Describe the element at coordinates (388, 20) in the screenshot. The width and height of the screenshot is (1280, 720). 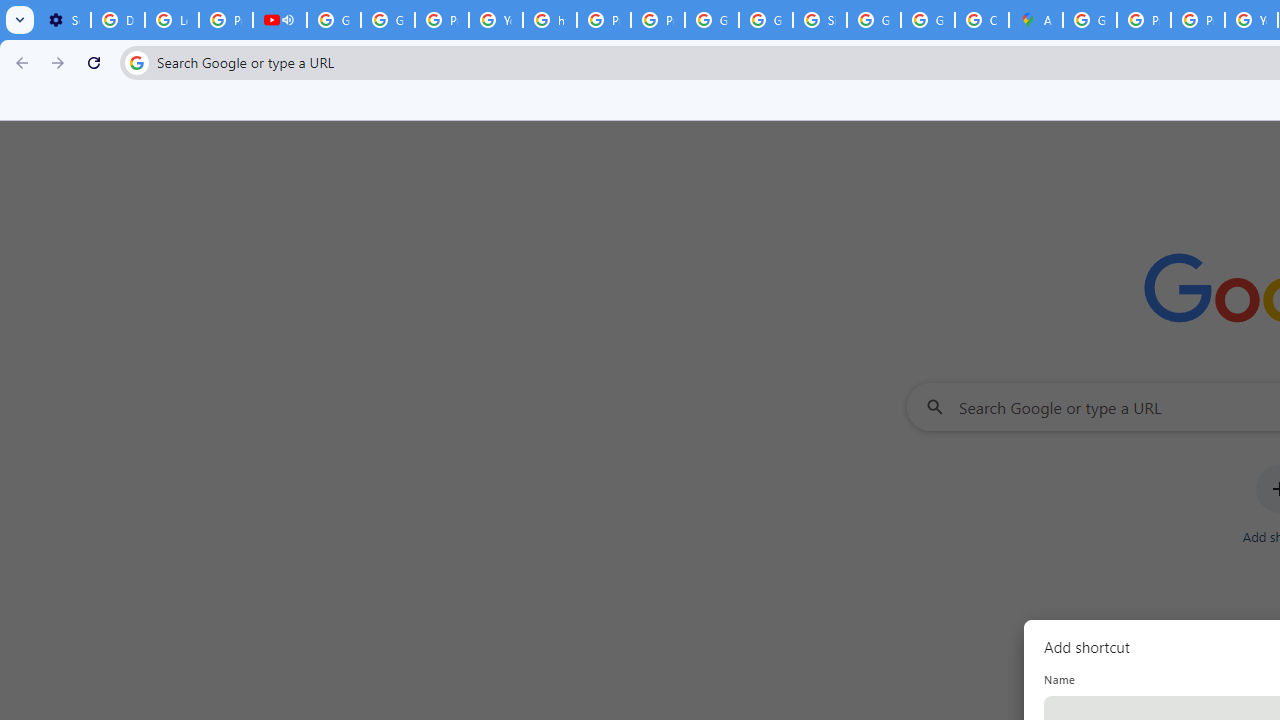
I see `Google Account Help` at that location.